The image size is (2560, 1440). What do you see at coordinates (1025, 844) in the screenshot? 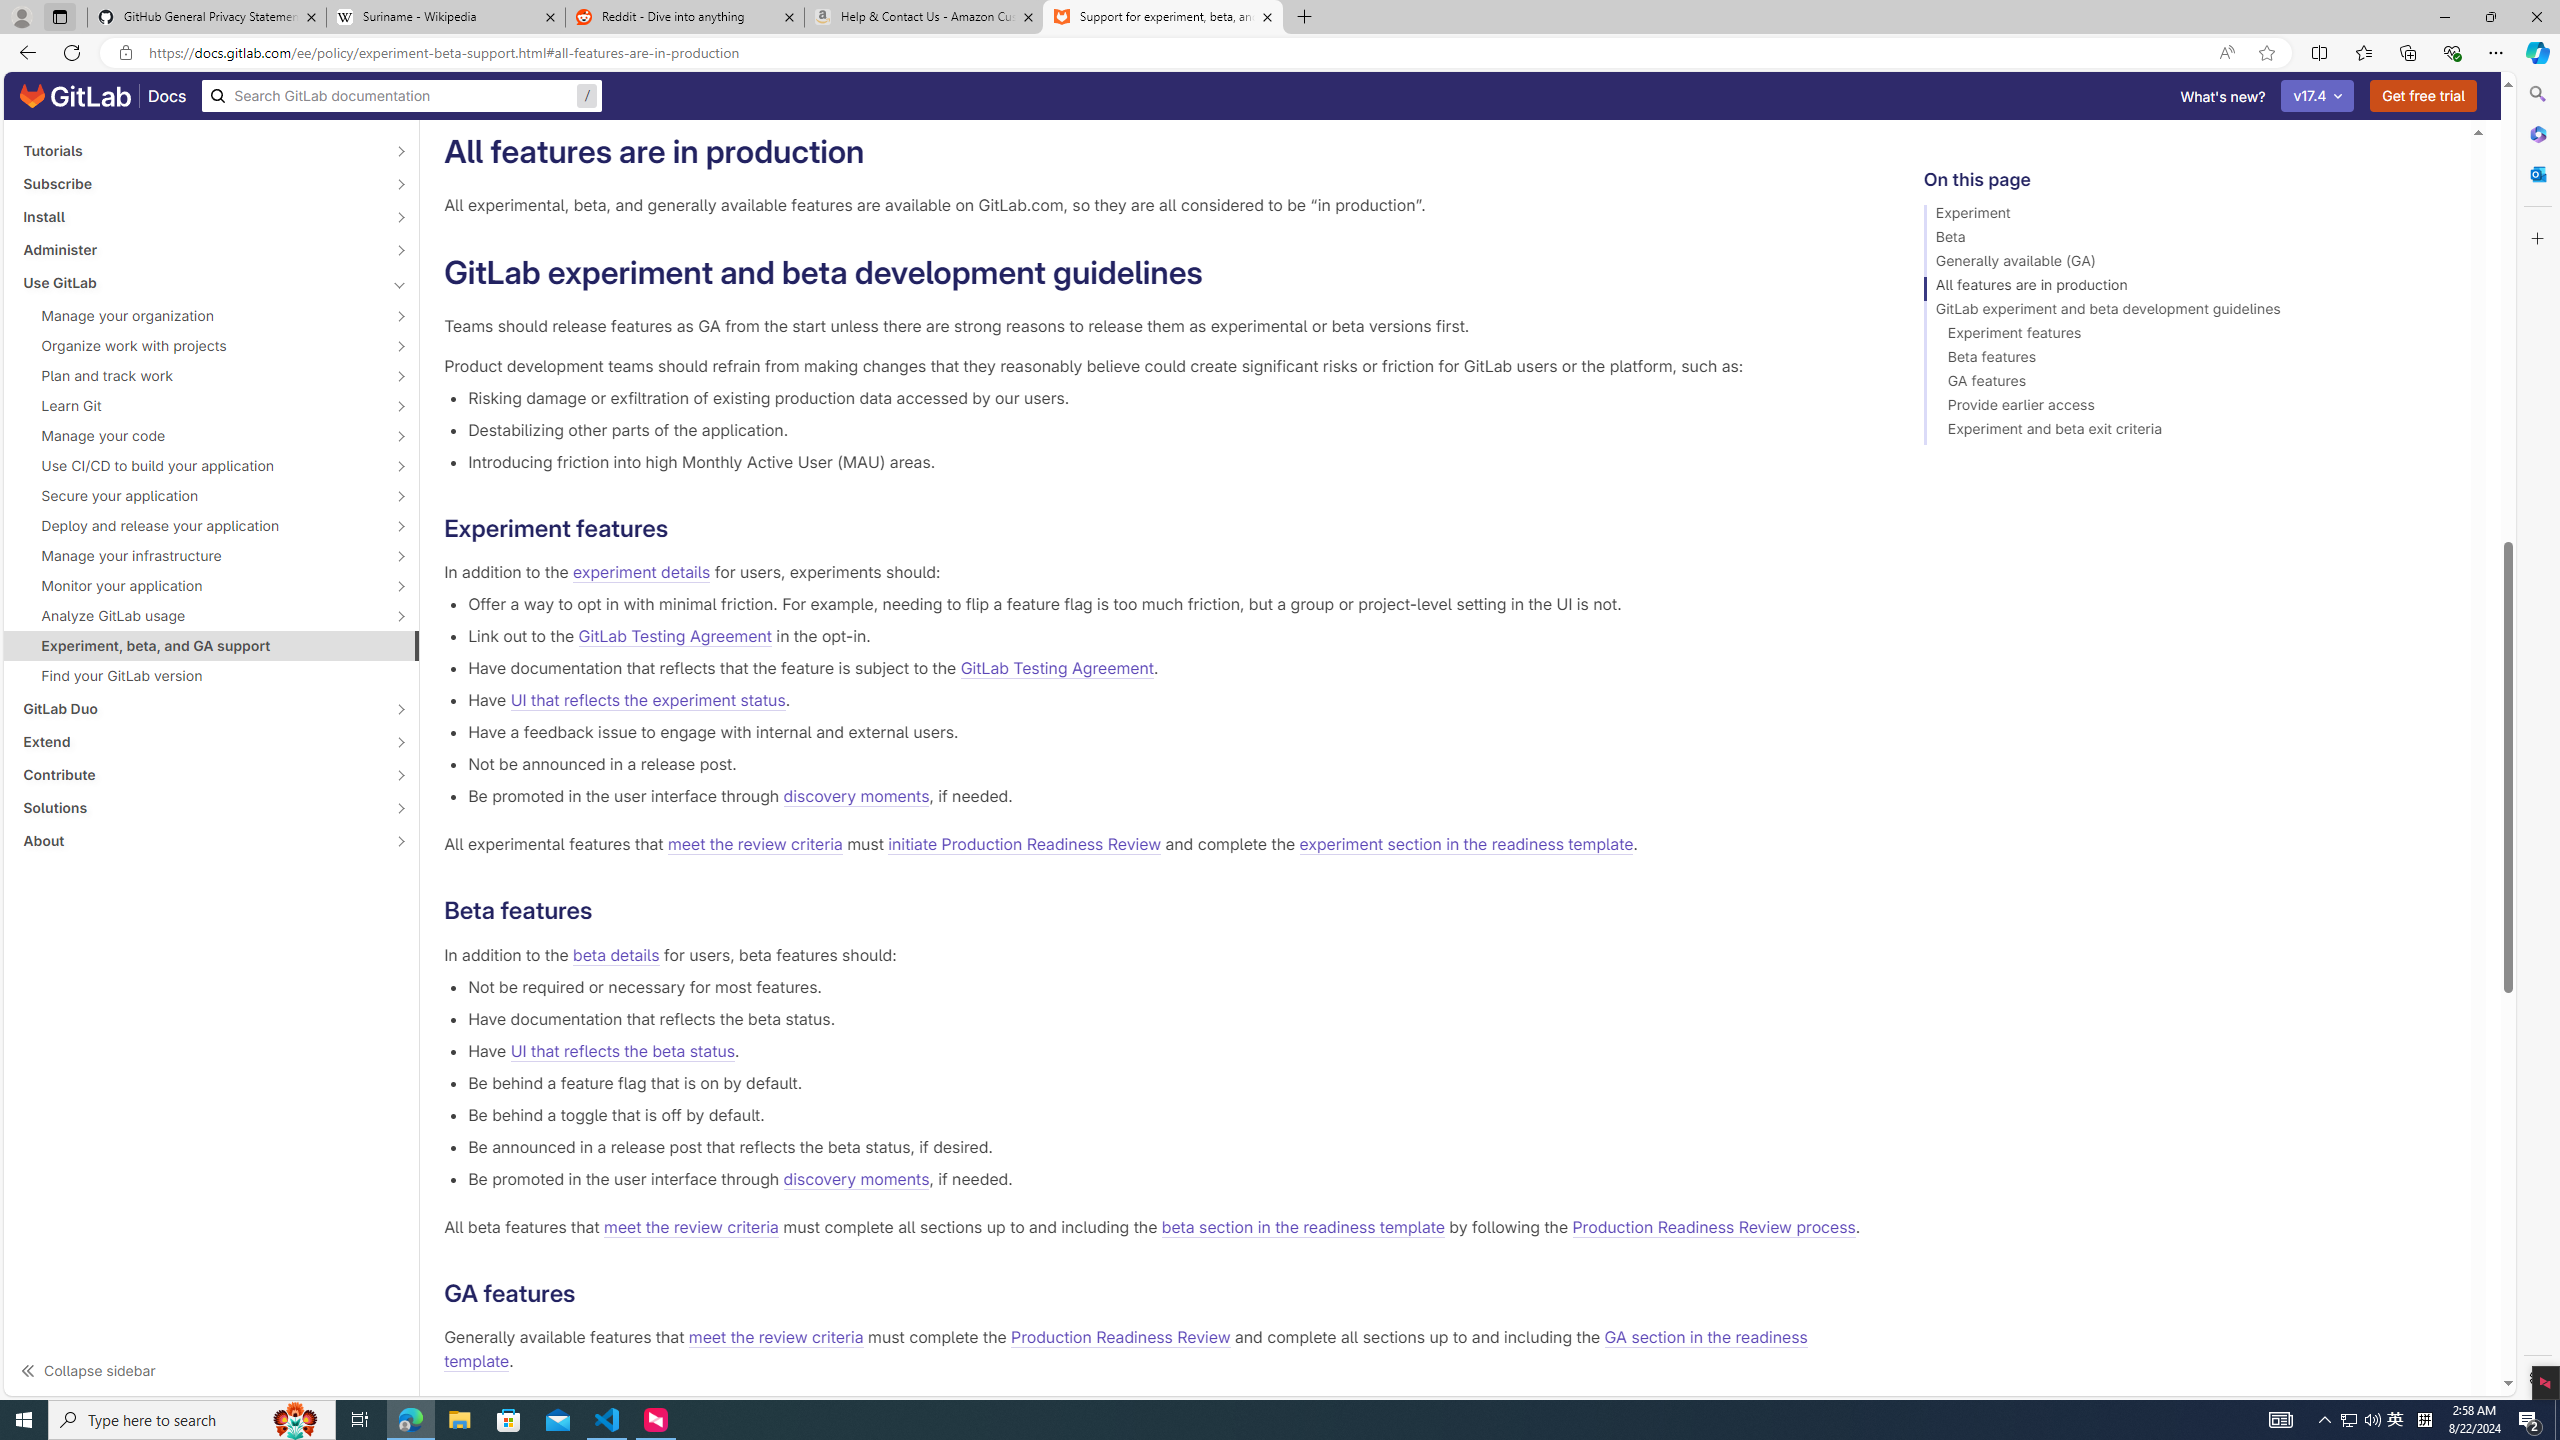
I see `initiate Production Readiness Review` at bounding box center [1025, 844].